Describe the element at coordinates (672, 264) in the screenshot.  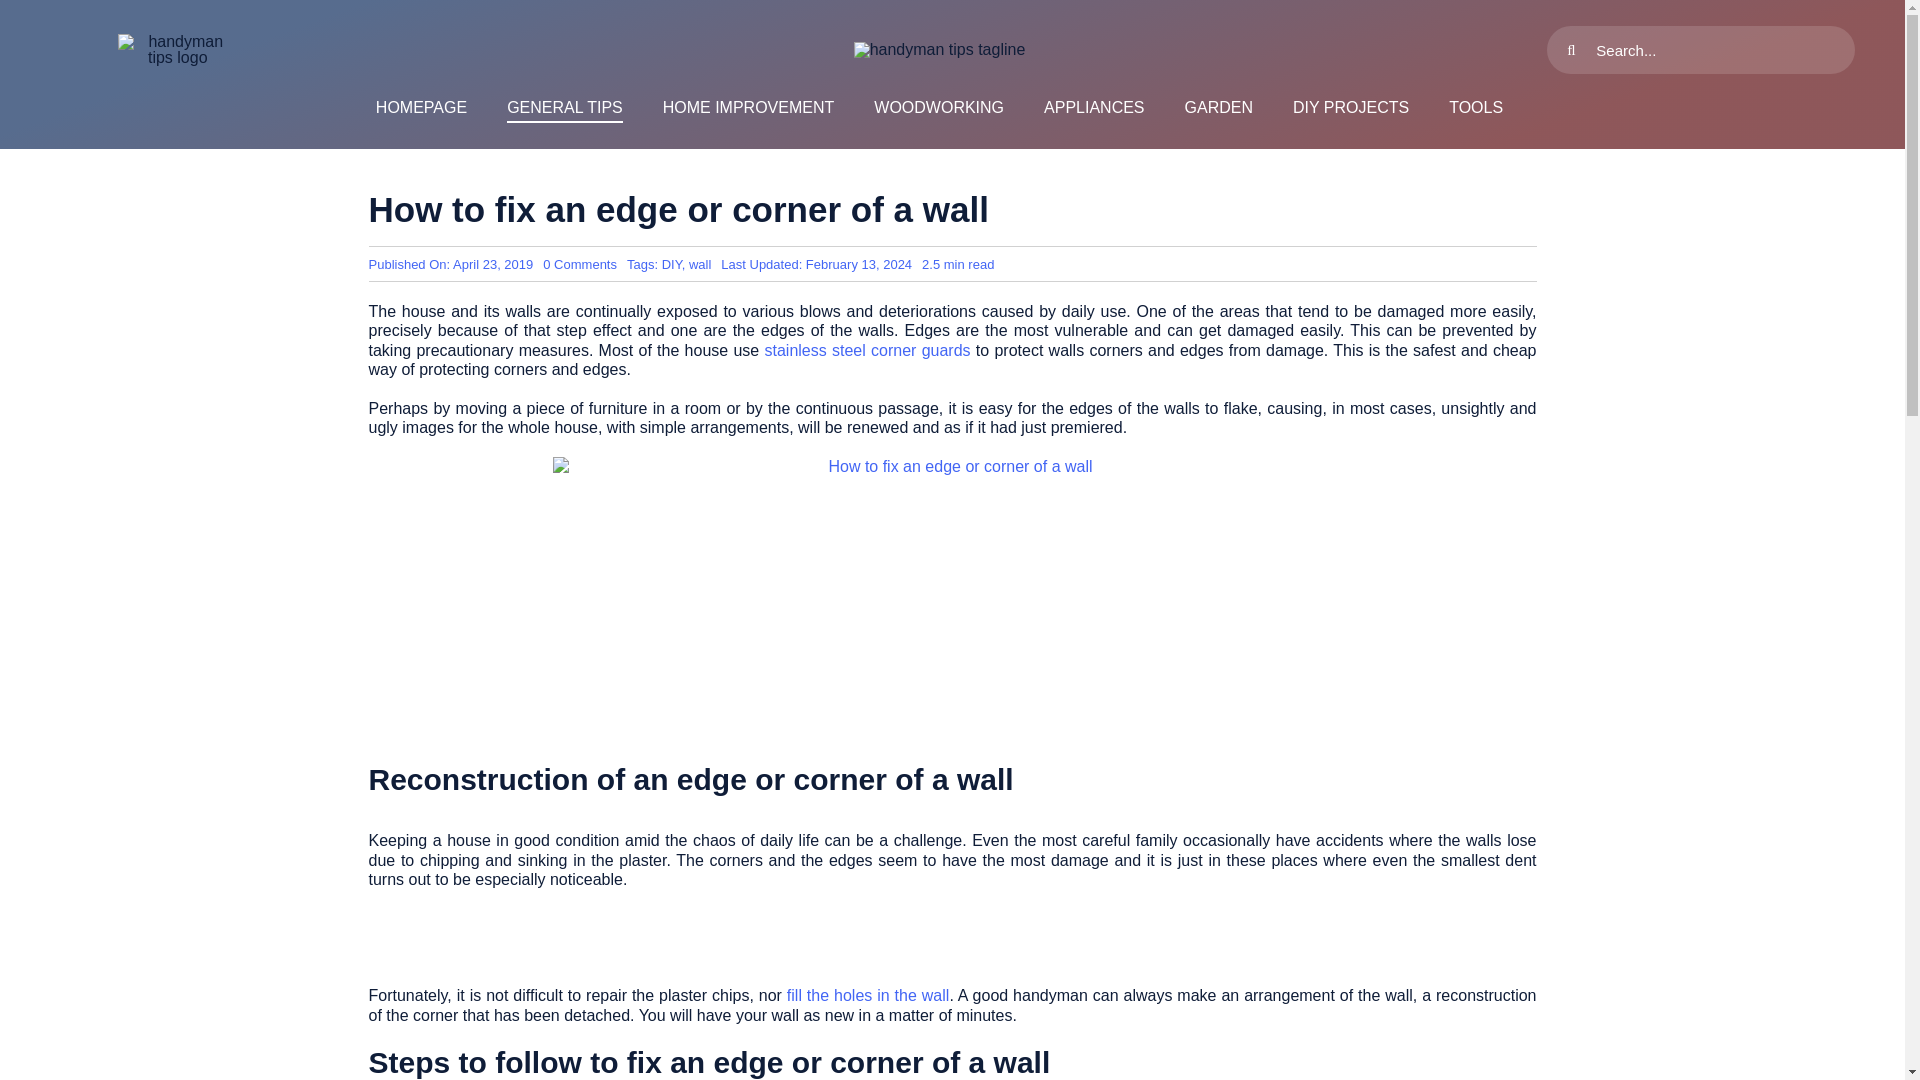
I see `DIY` at that location.